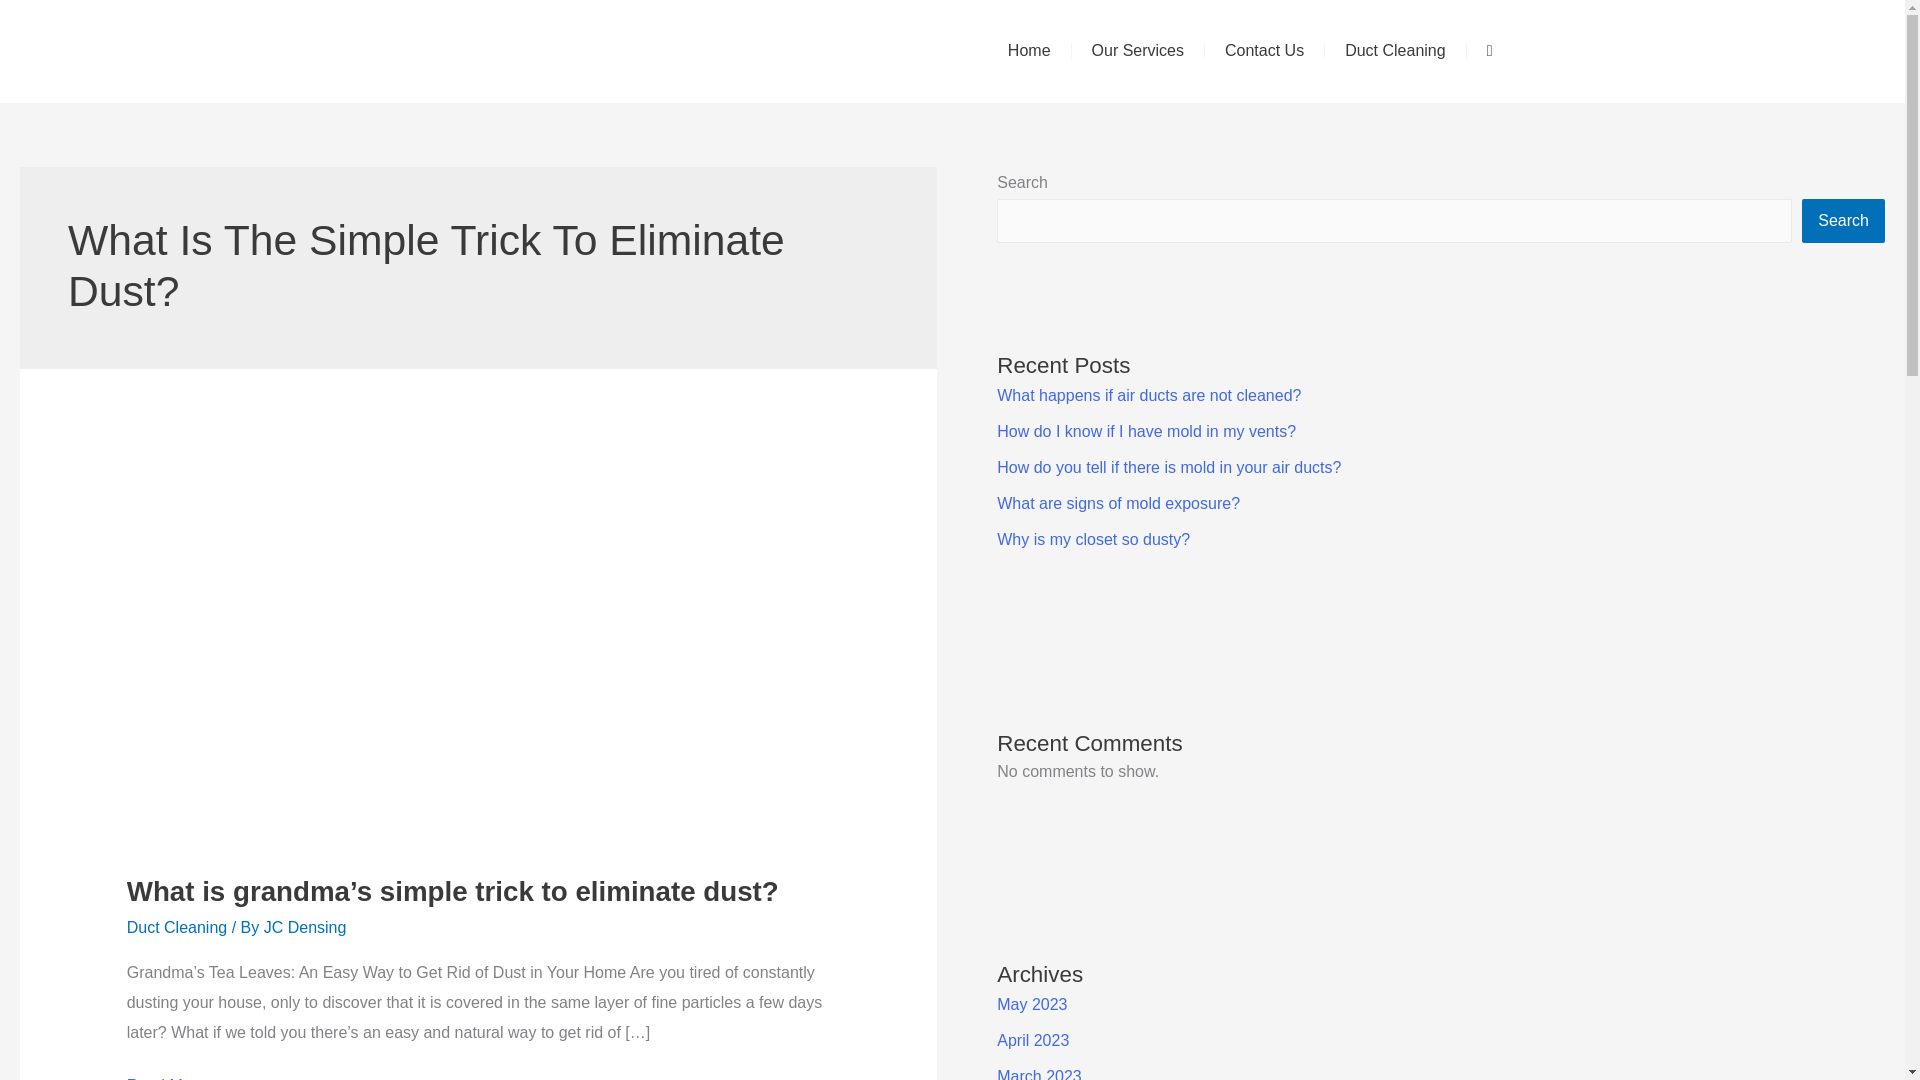  What do you see at coordinates (1137, 51) in the screenshot?
I see `Our Services` at bounding box center [1137, 51].